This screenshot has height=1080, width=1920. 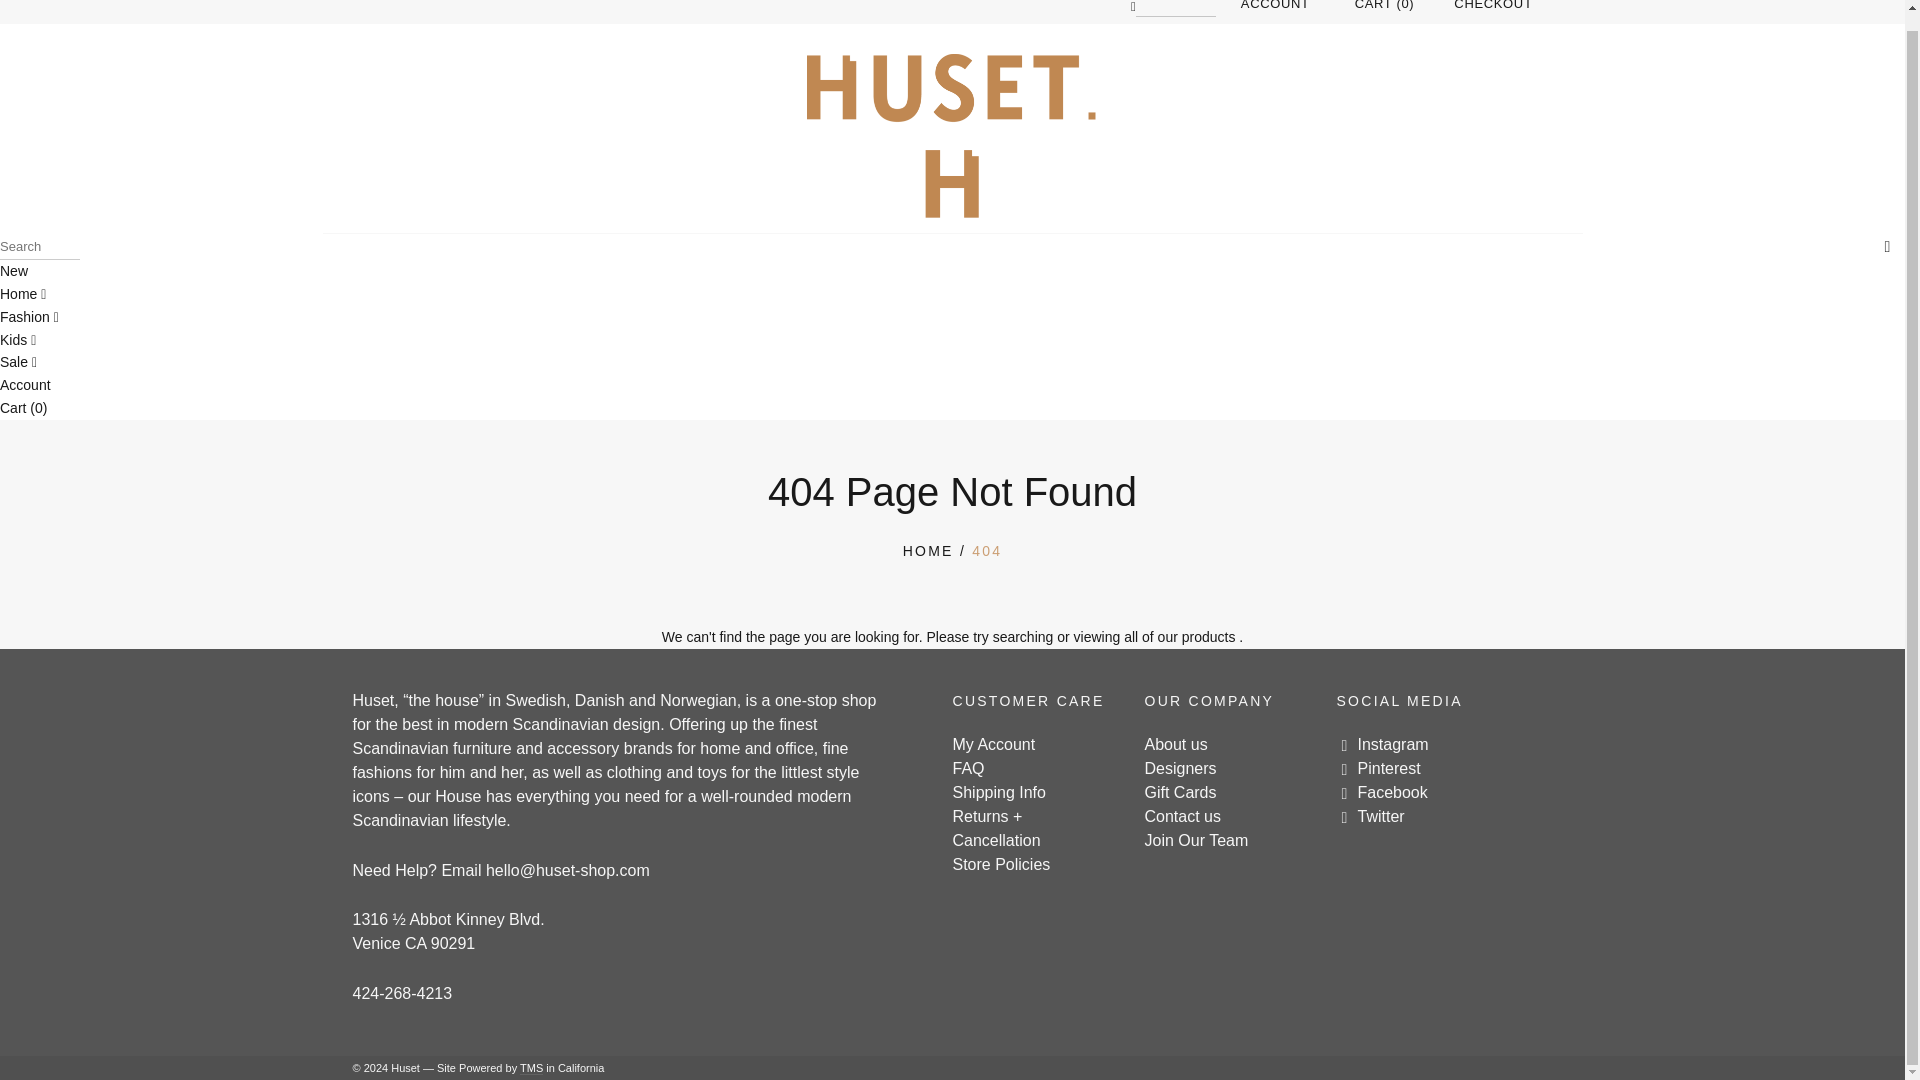 What do you see at coordinates (1274, 5) in the screenshot?
I see `ACCOUNT` at bounding box center [1274, 5].